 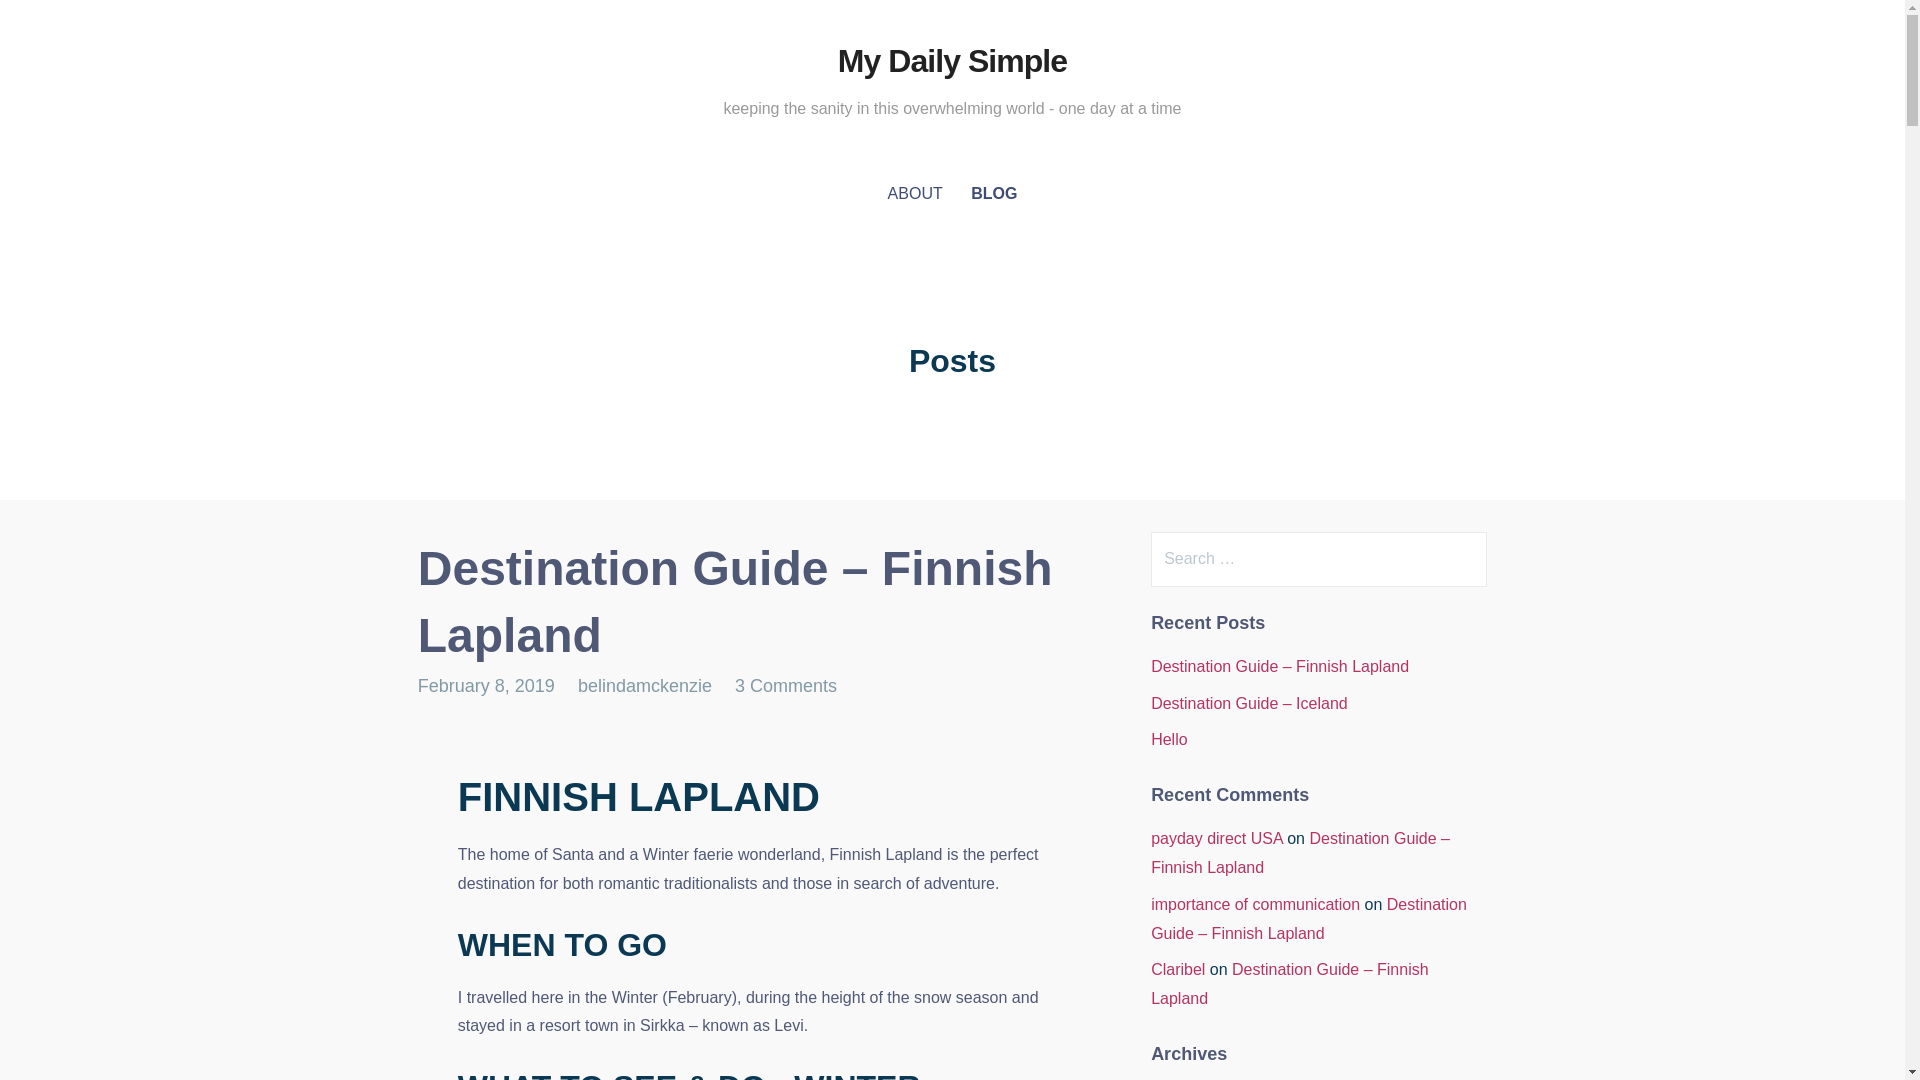 I want to click on Posts by belindamckenzie, so click(x=644, y=686).